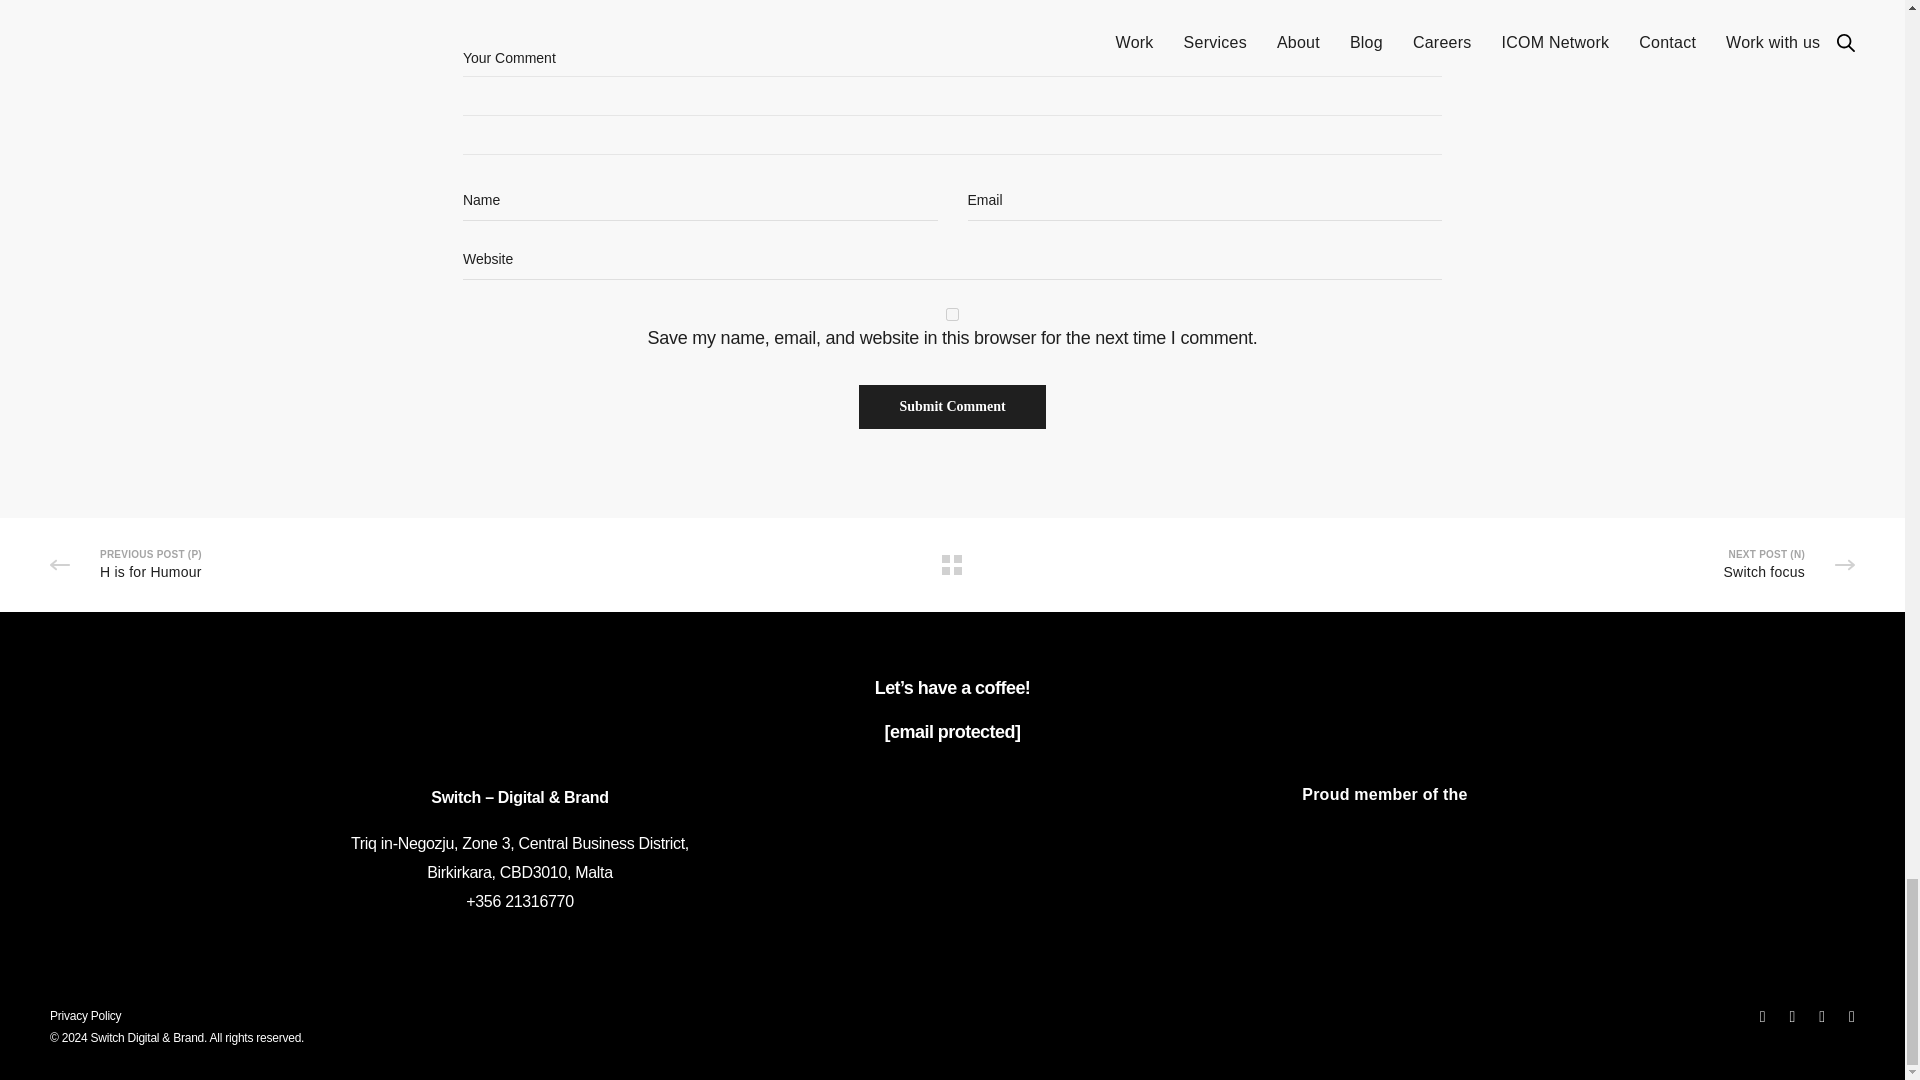  Describe the element at coordinates (951, 406) in the screenshot. I see `Submit Comment` at that location.